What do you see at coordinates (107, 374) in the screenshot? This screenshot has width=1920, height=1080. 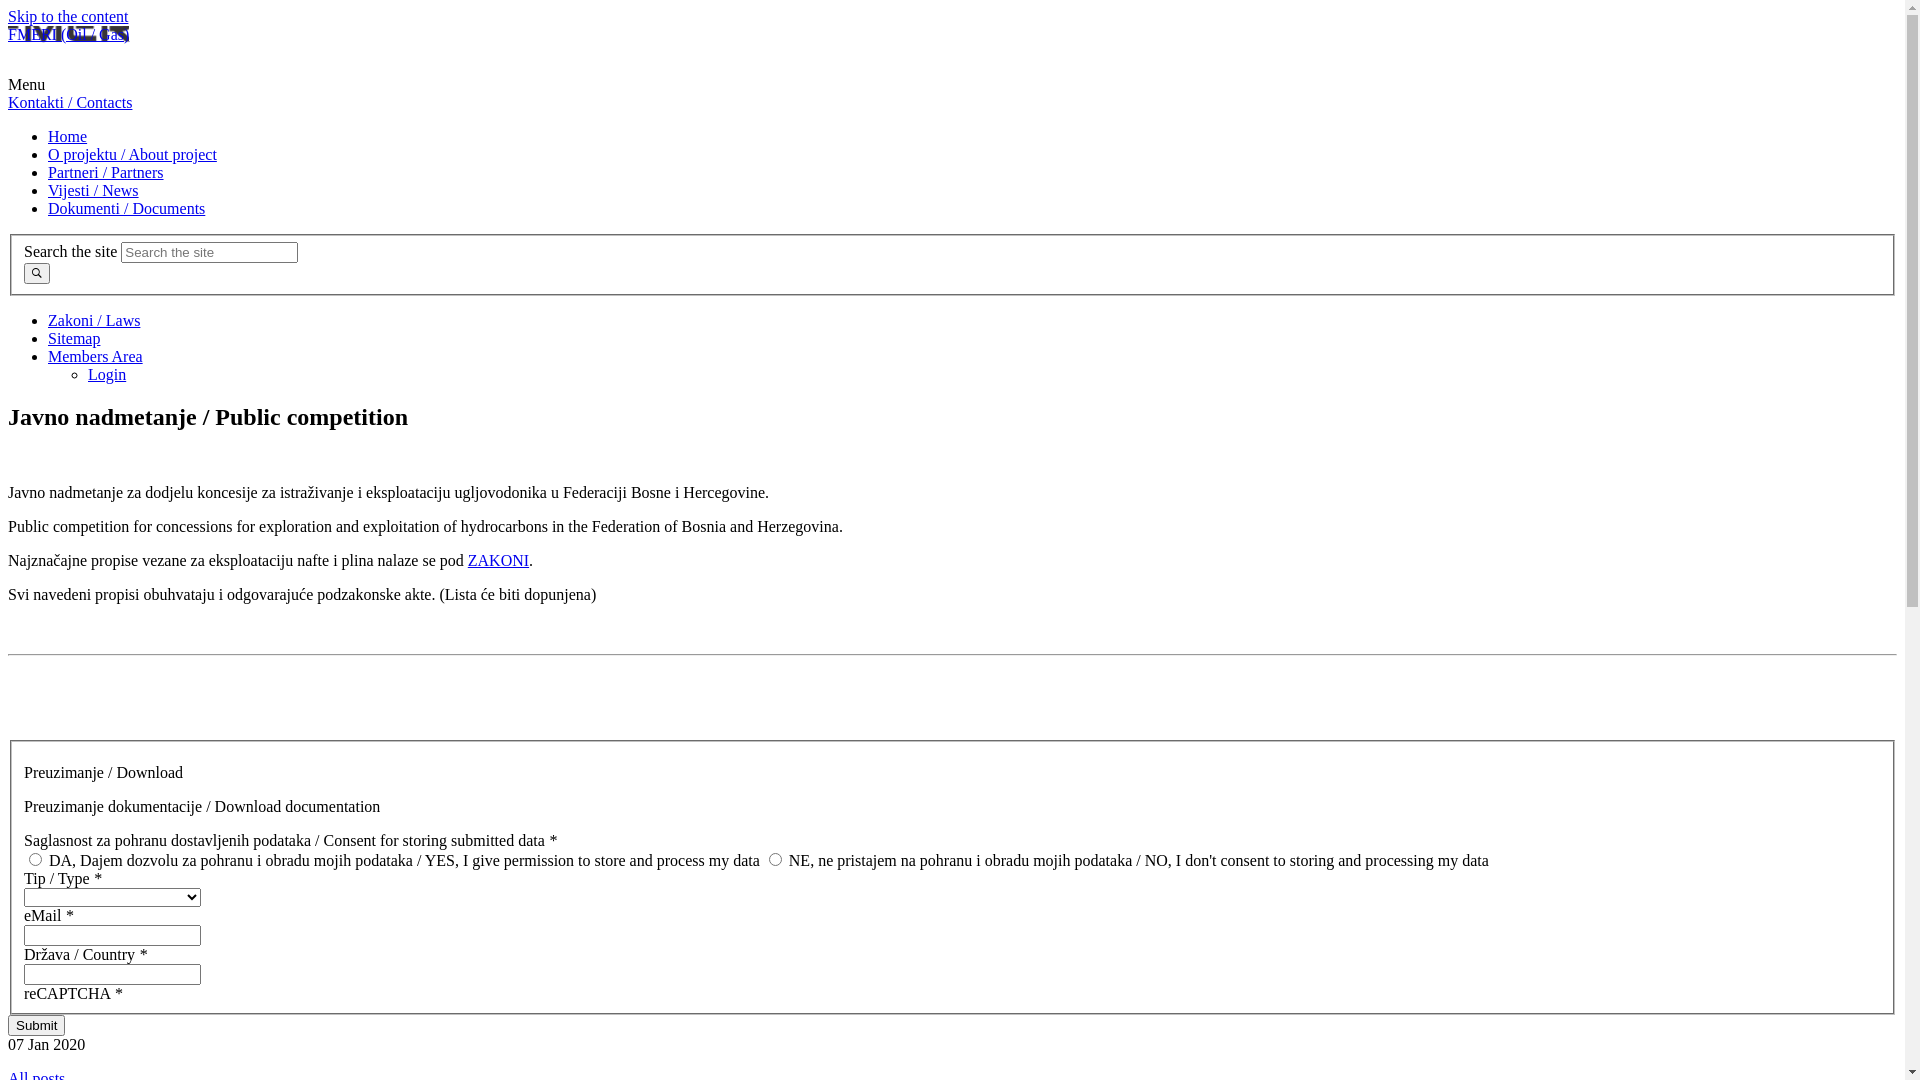 I see `Login` at bounding box center [107, 374].